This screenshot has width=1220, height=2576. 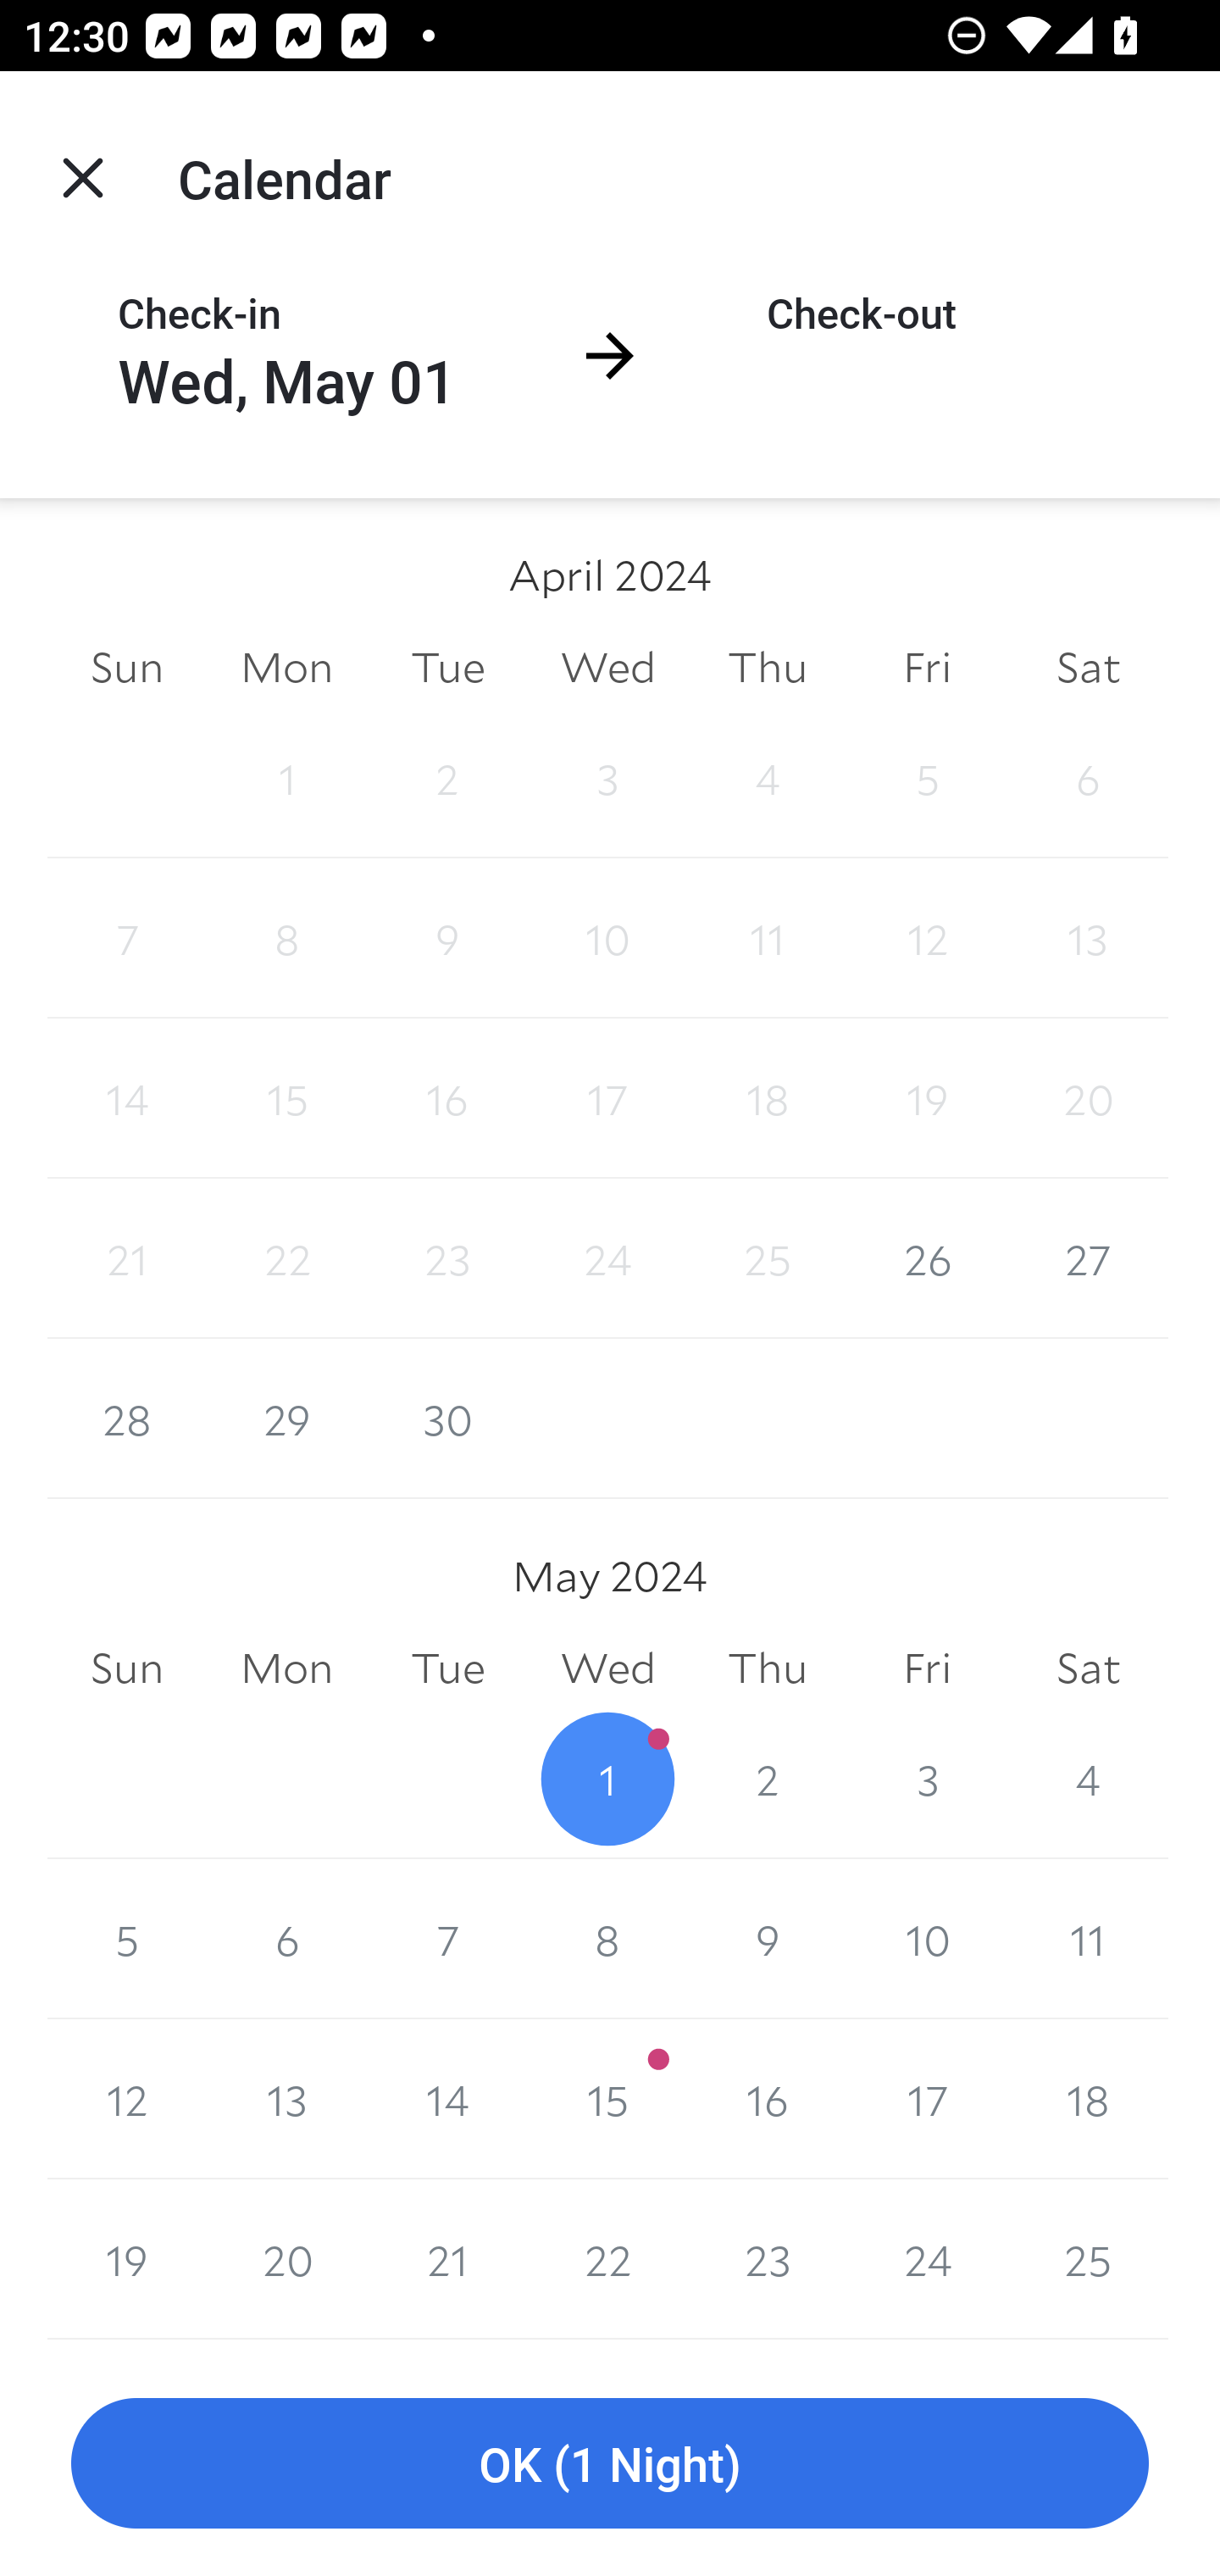 What do you see at coordinates (1088, 1098) in the screenshot?
I see `20 20 April 2024` at bounding box center [1088, 1098].